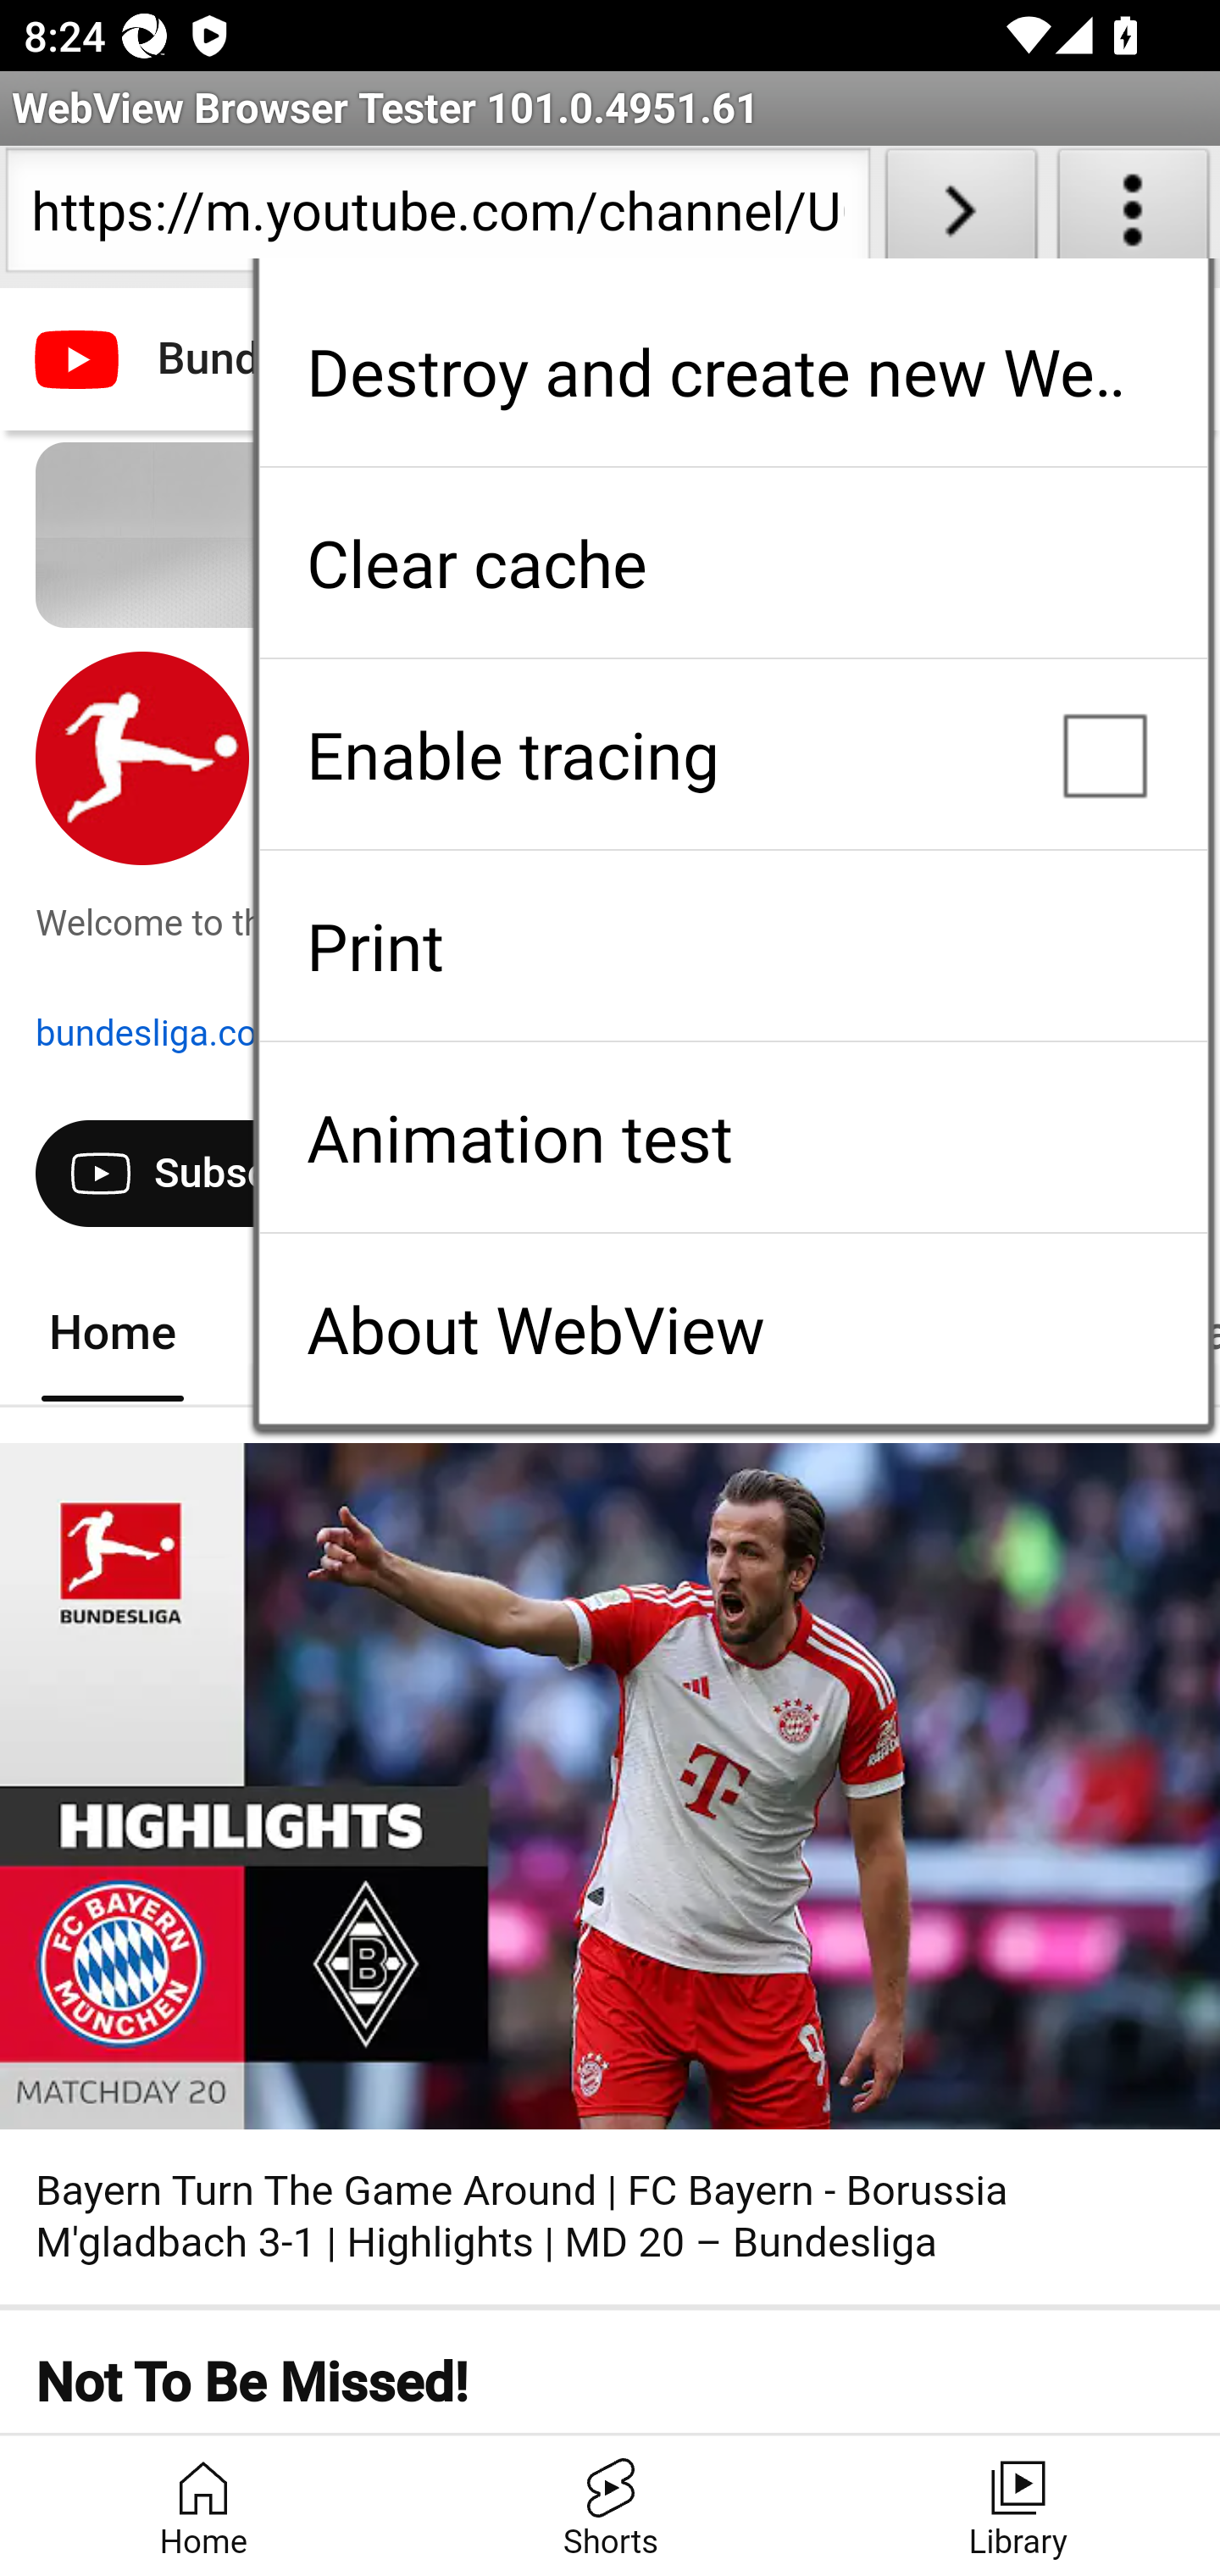 The width and height of the screenshot is (1220, 2576). What do you see at coordinates (733, 1137) in the screenshot?
I see `Animation test` at bounding box center [733, 1137].